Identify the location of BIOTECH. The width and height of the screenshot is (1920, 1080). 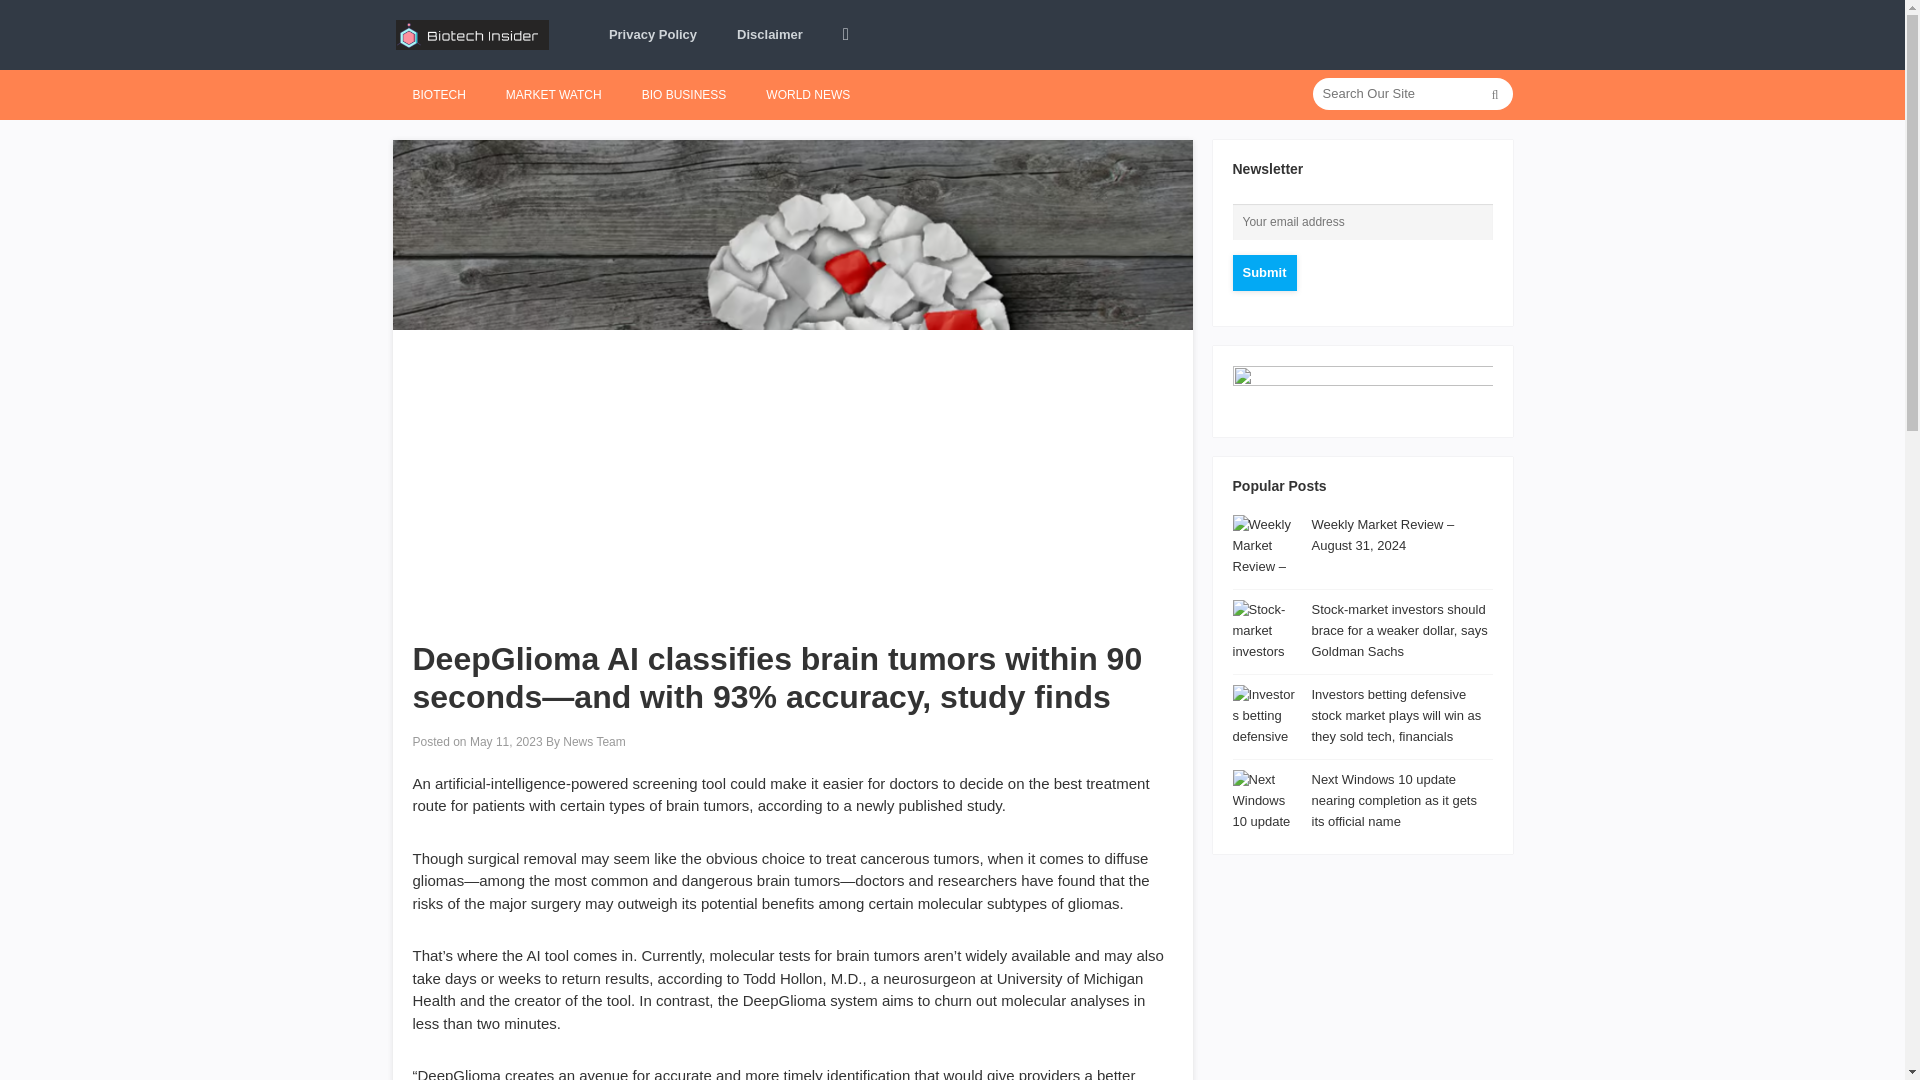
(438, 94).